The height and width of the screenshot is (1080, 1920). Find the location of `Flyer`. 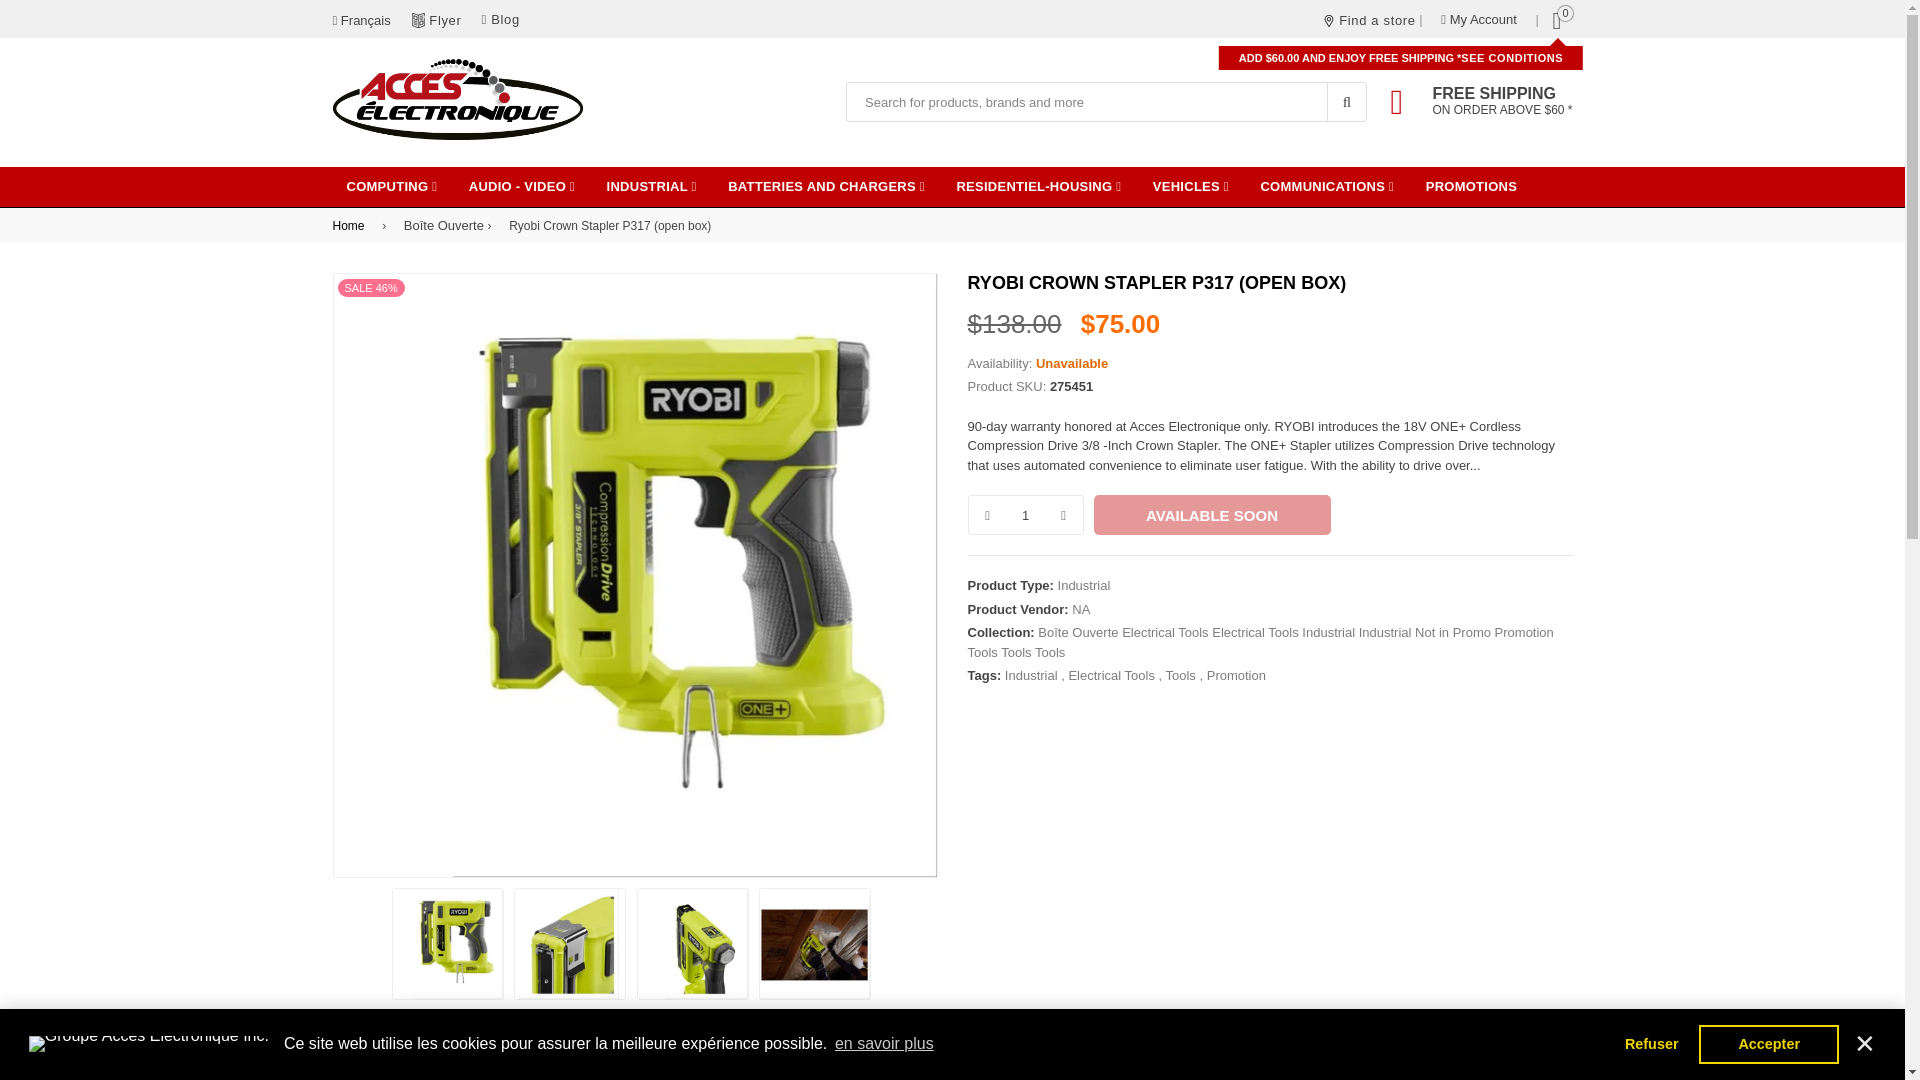

Flyer is located at coordinates (444, 20).